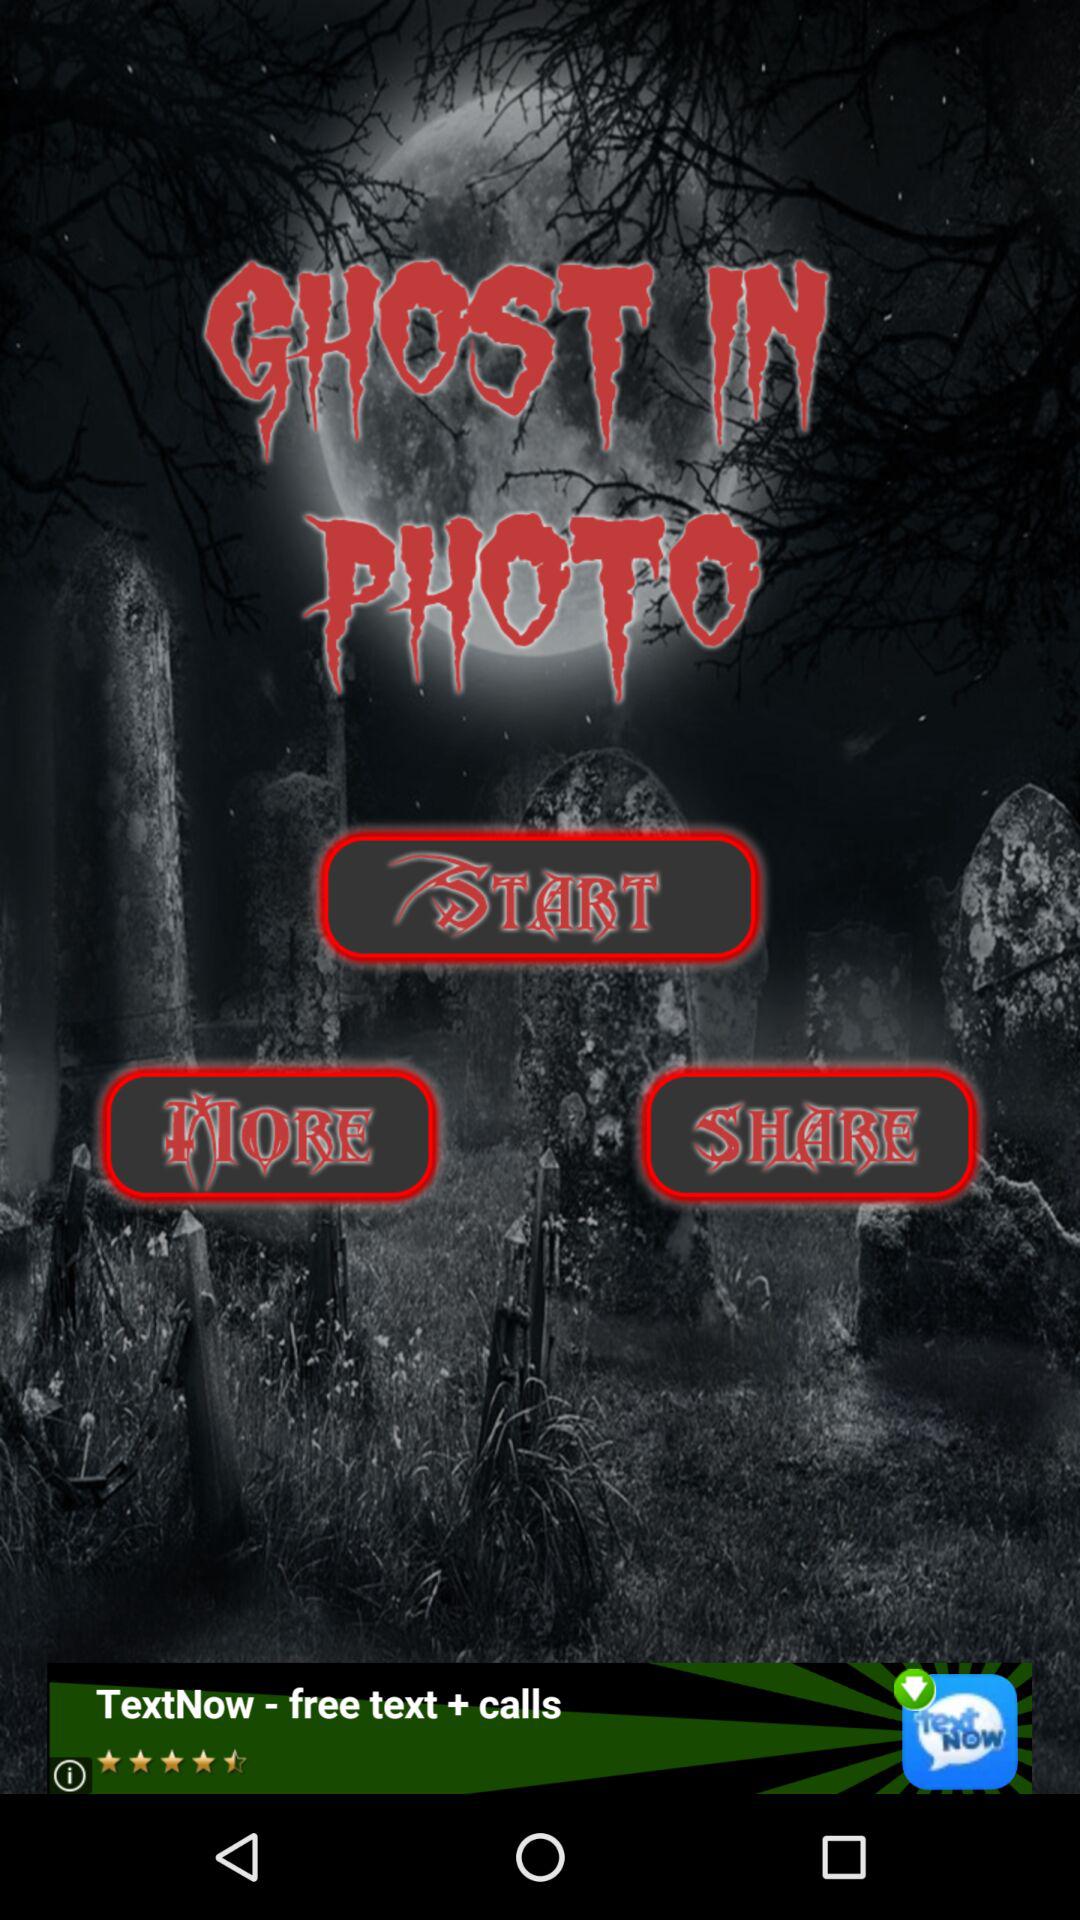 The height and width of the screenshot is (1920, 1080). Describe the element at coordinates (540, 1728) in the screenshot. I see `open advertisement` at that location.